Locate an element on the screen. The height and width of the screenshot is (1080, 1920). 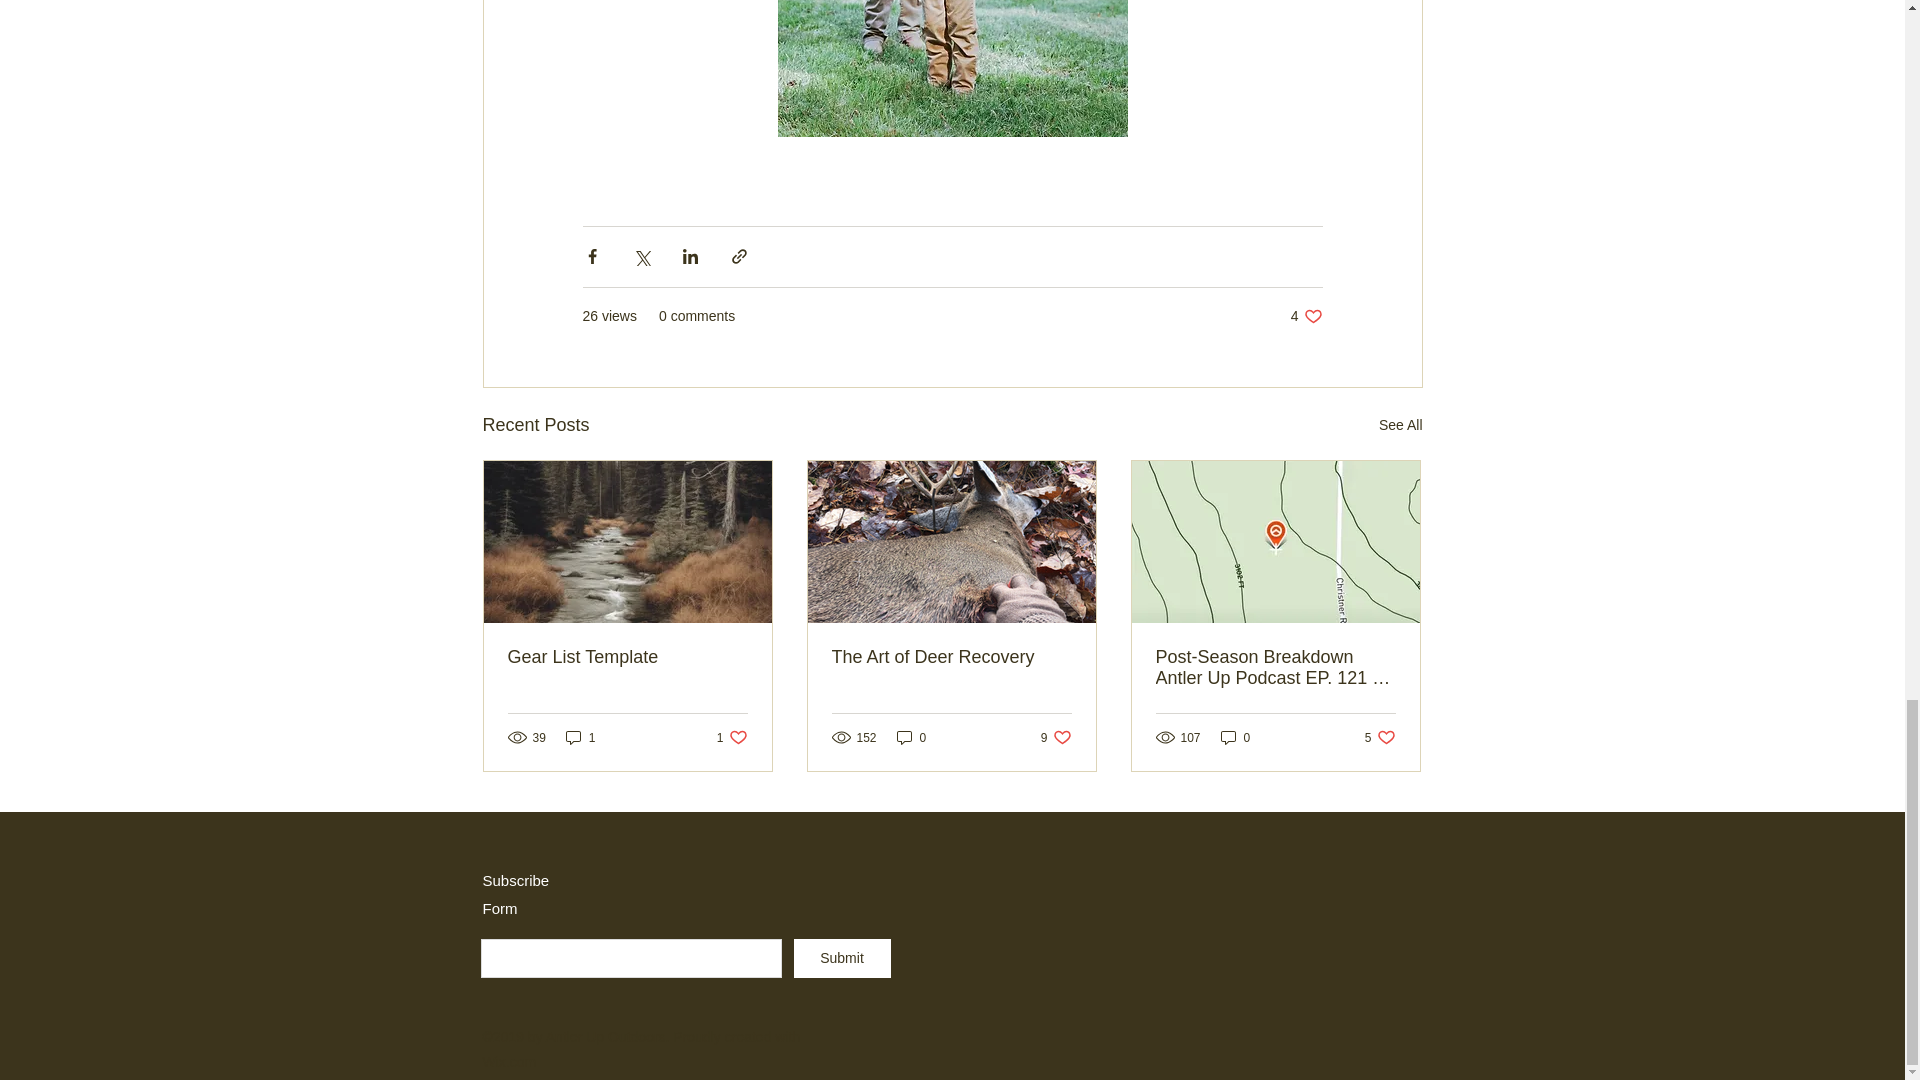
See All is located at coordinates (951, 657).